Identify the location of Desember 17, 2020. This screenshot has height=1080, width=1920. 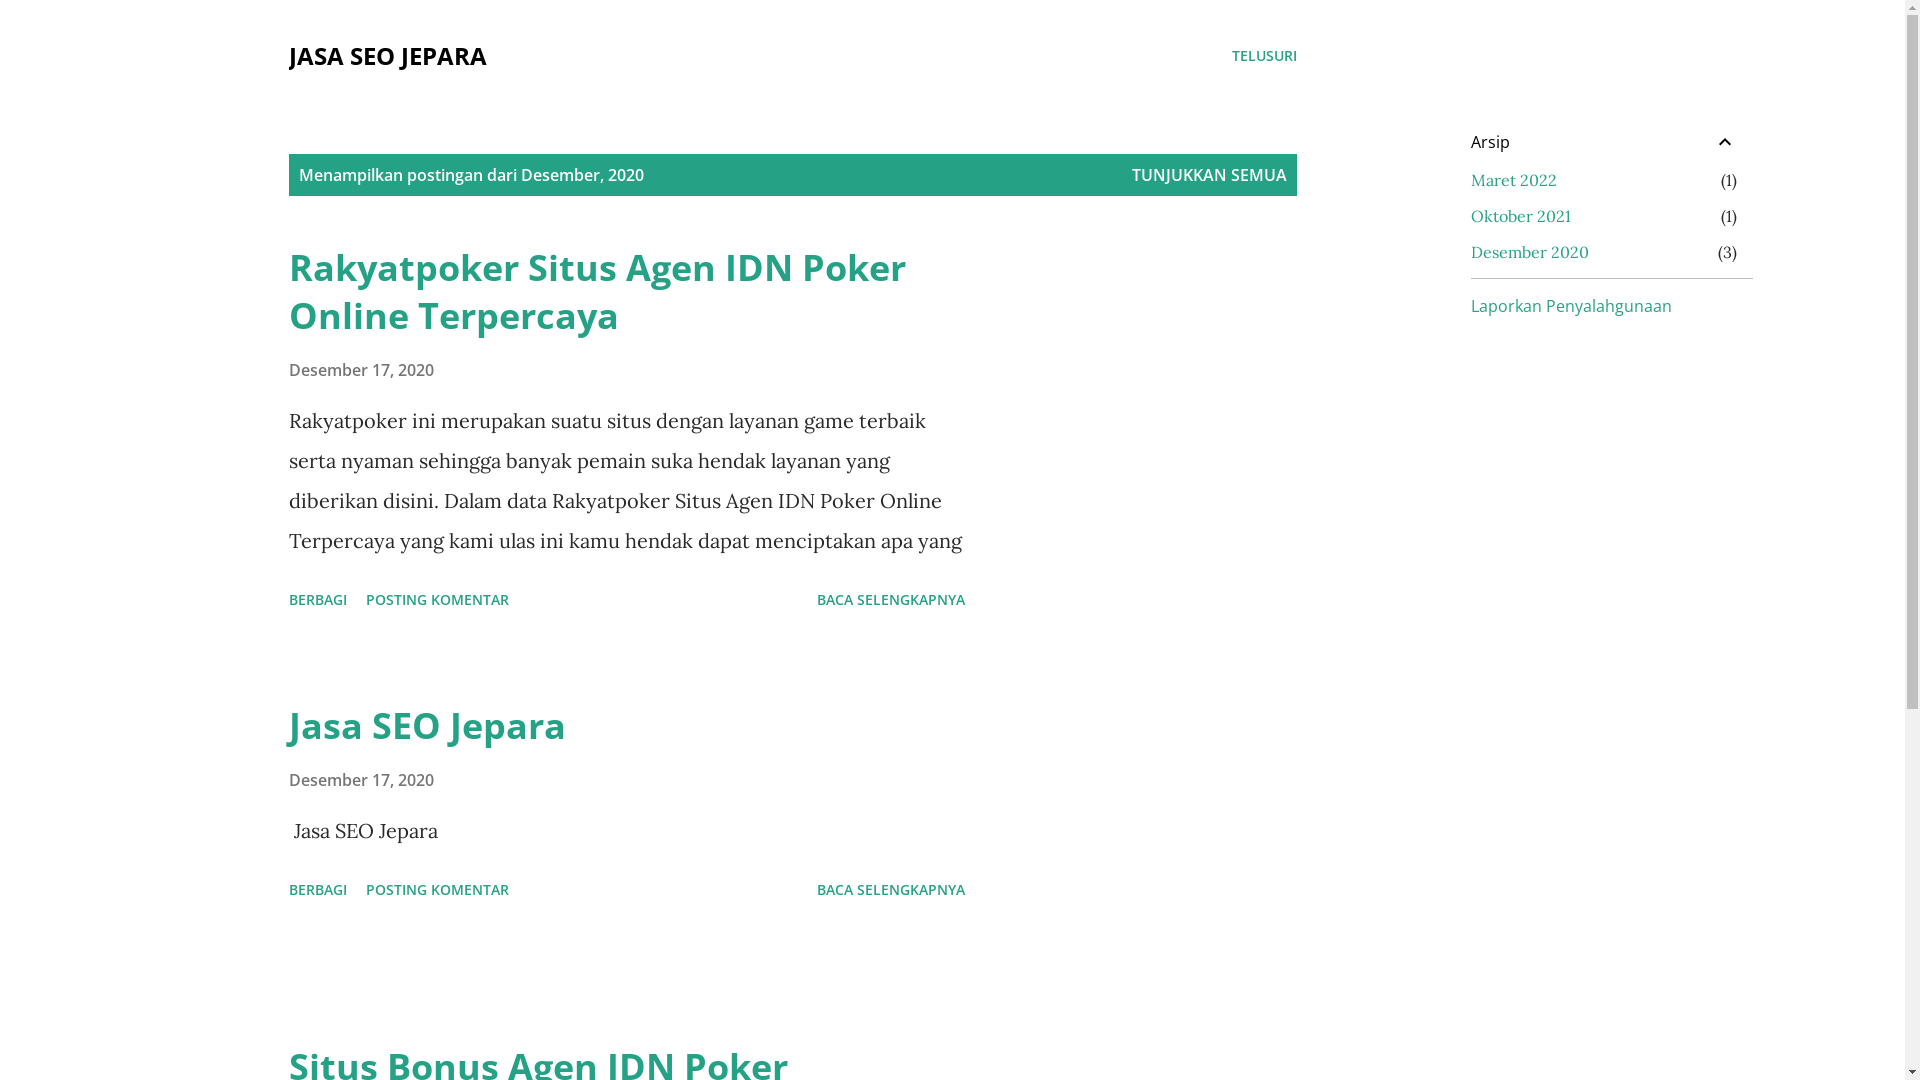
(360, 780).